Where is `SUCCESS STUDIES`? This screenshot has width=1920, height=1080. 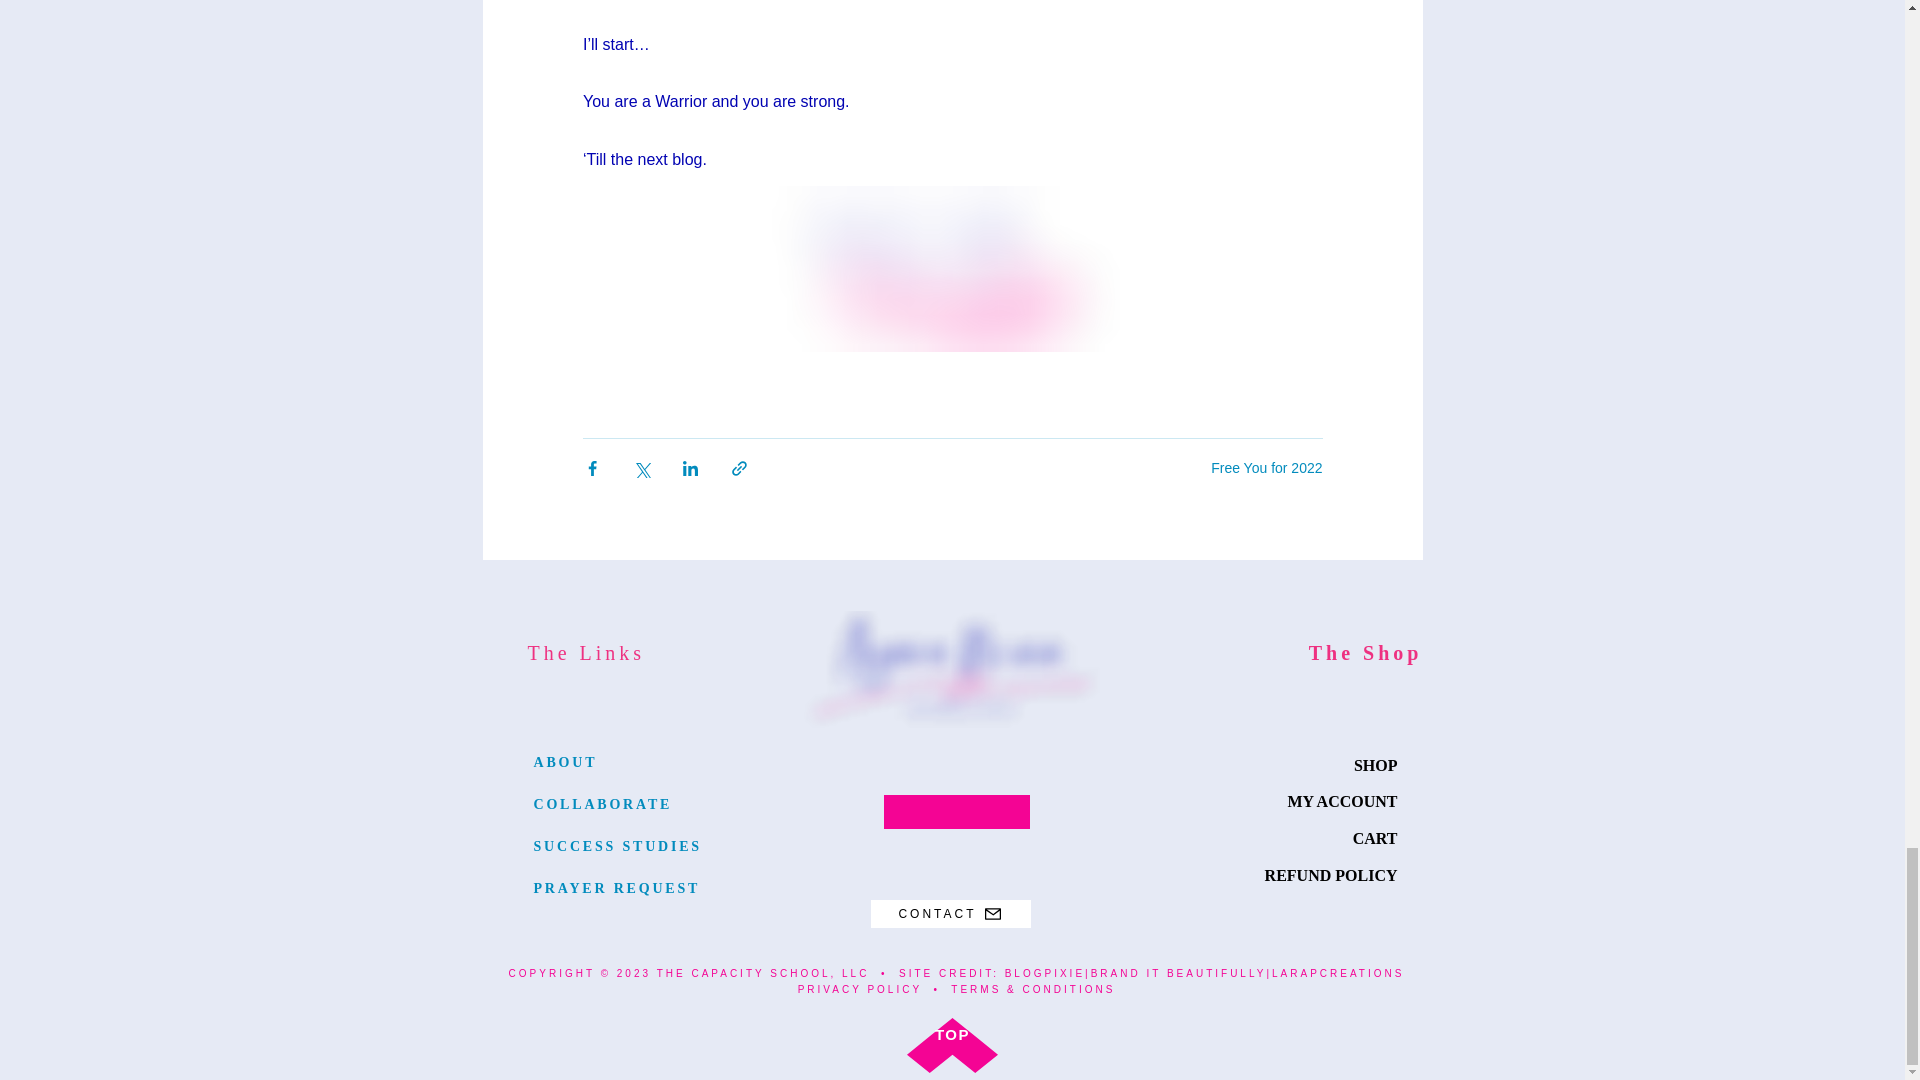 SUCCESS STUDIES is located at coordinates (618, 846).